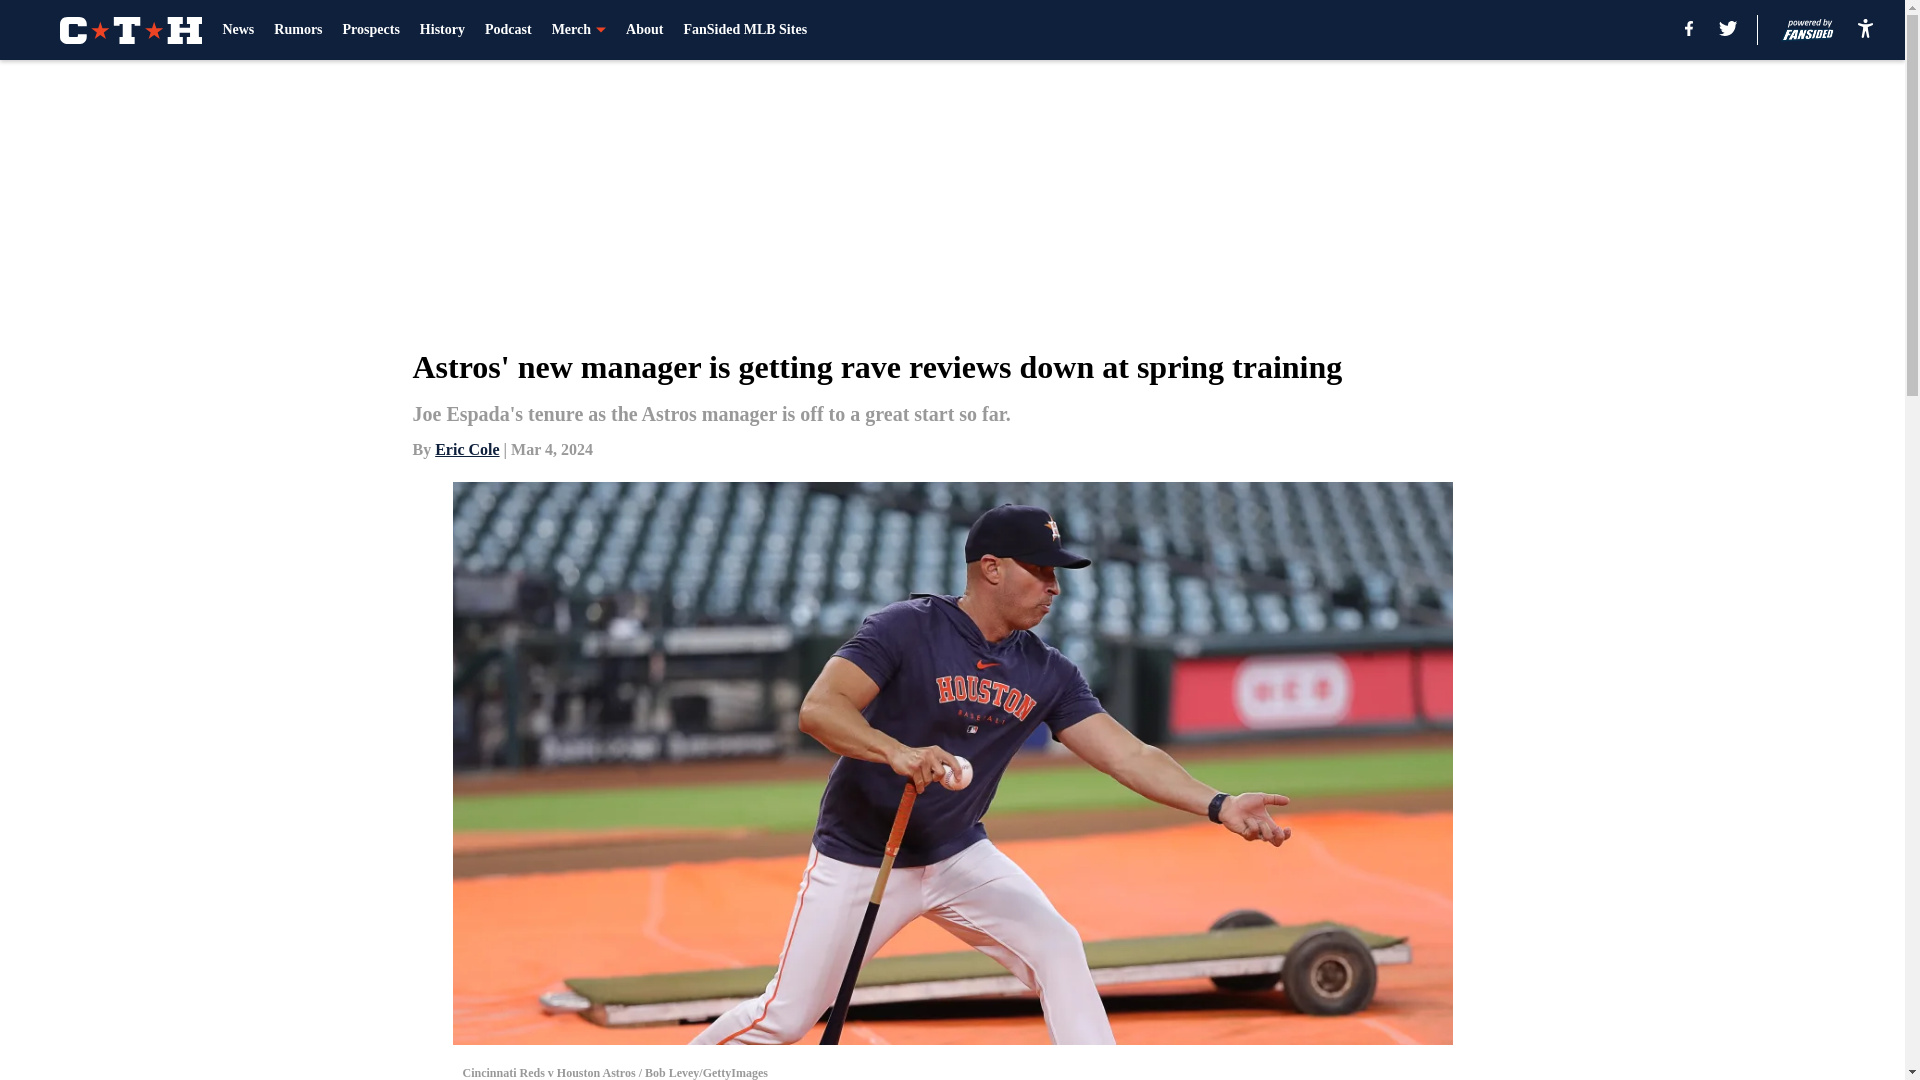 This screenshot has height=1080, width=1920. I want to click on Prospects, so click(371, 30).